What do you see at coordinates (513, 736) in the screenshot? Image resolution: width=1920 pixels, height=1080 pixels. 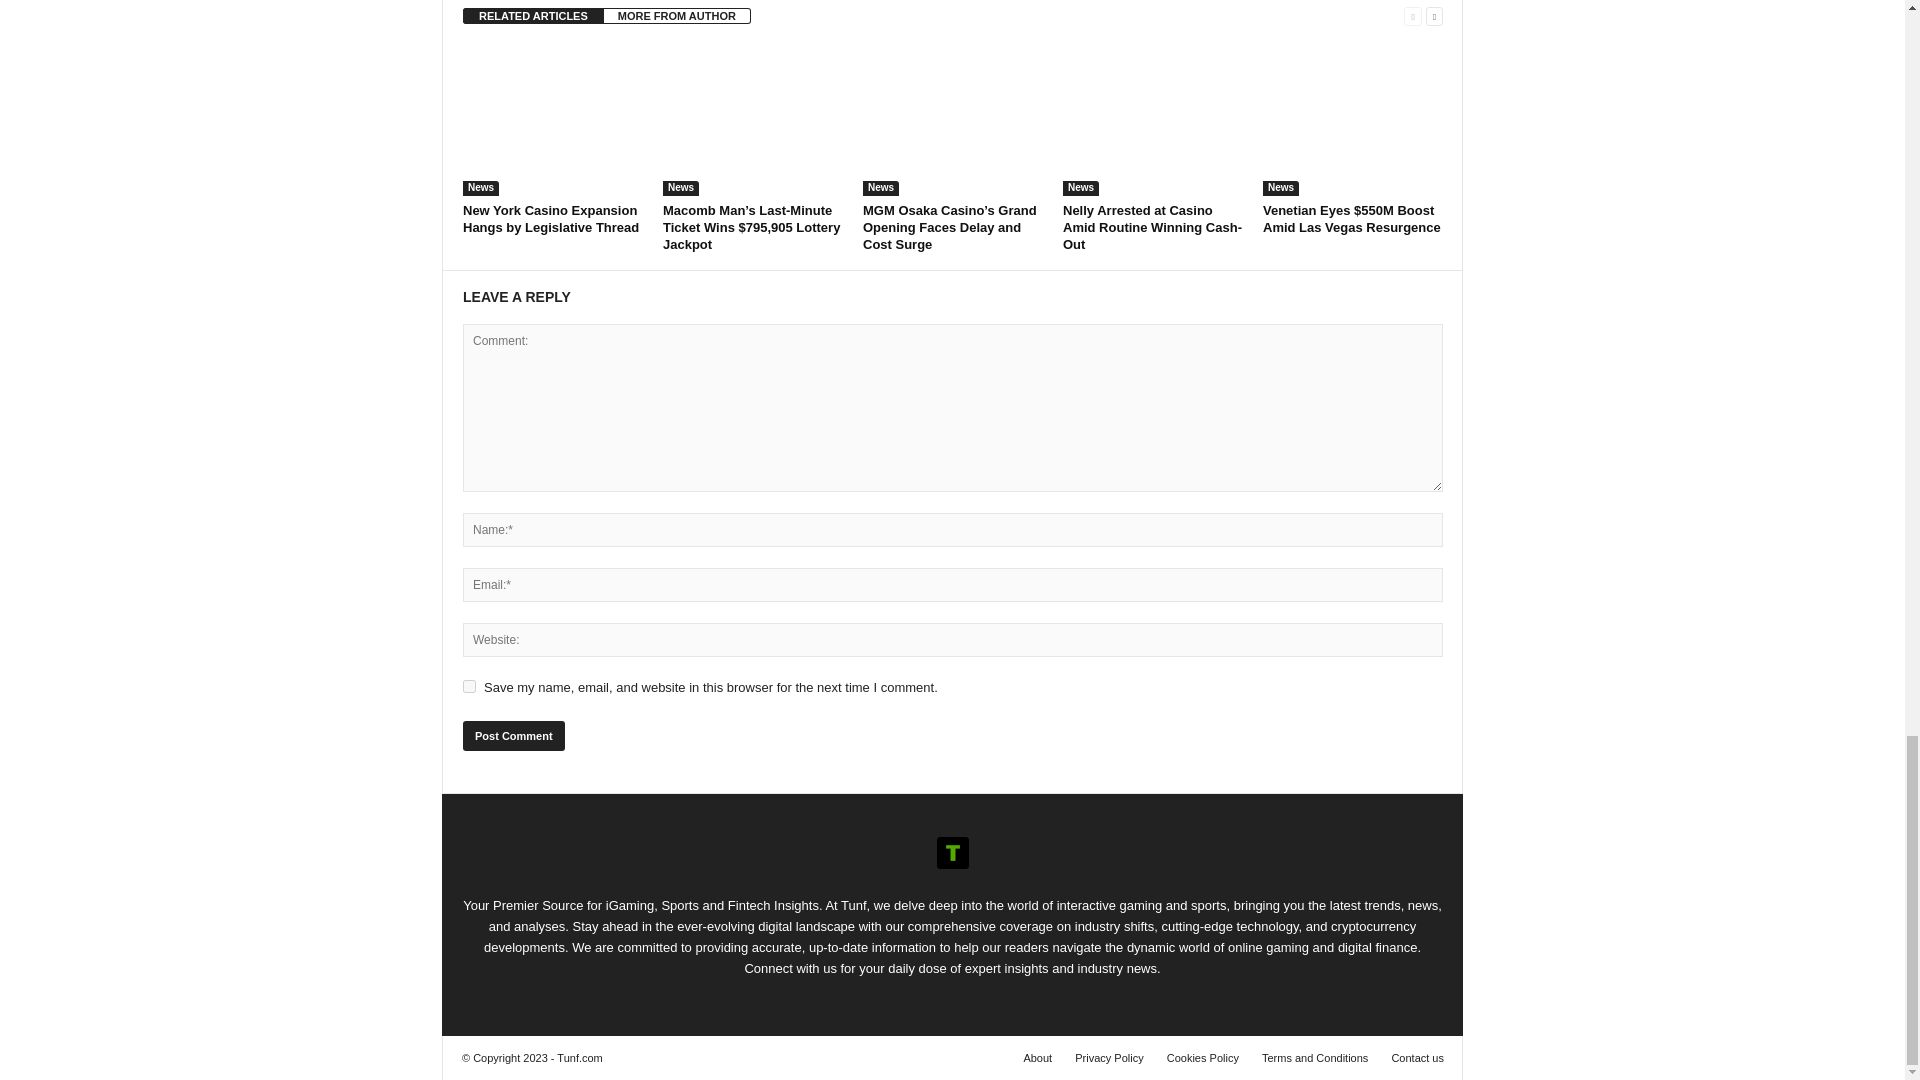 I see `Post Comment` at bounding box center [513, 736].